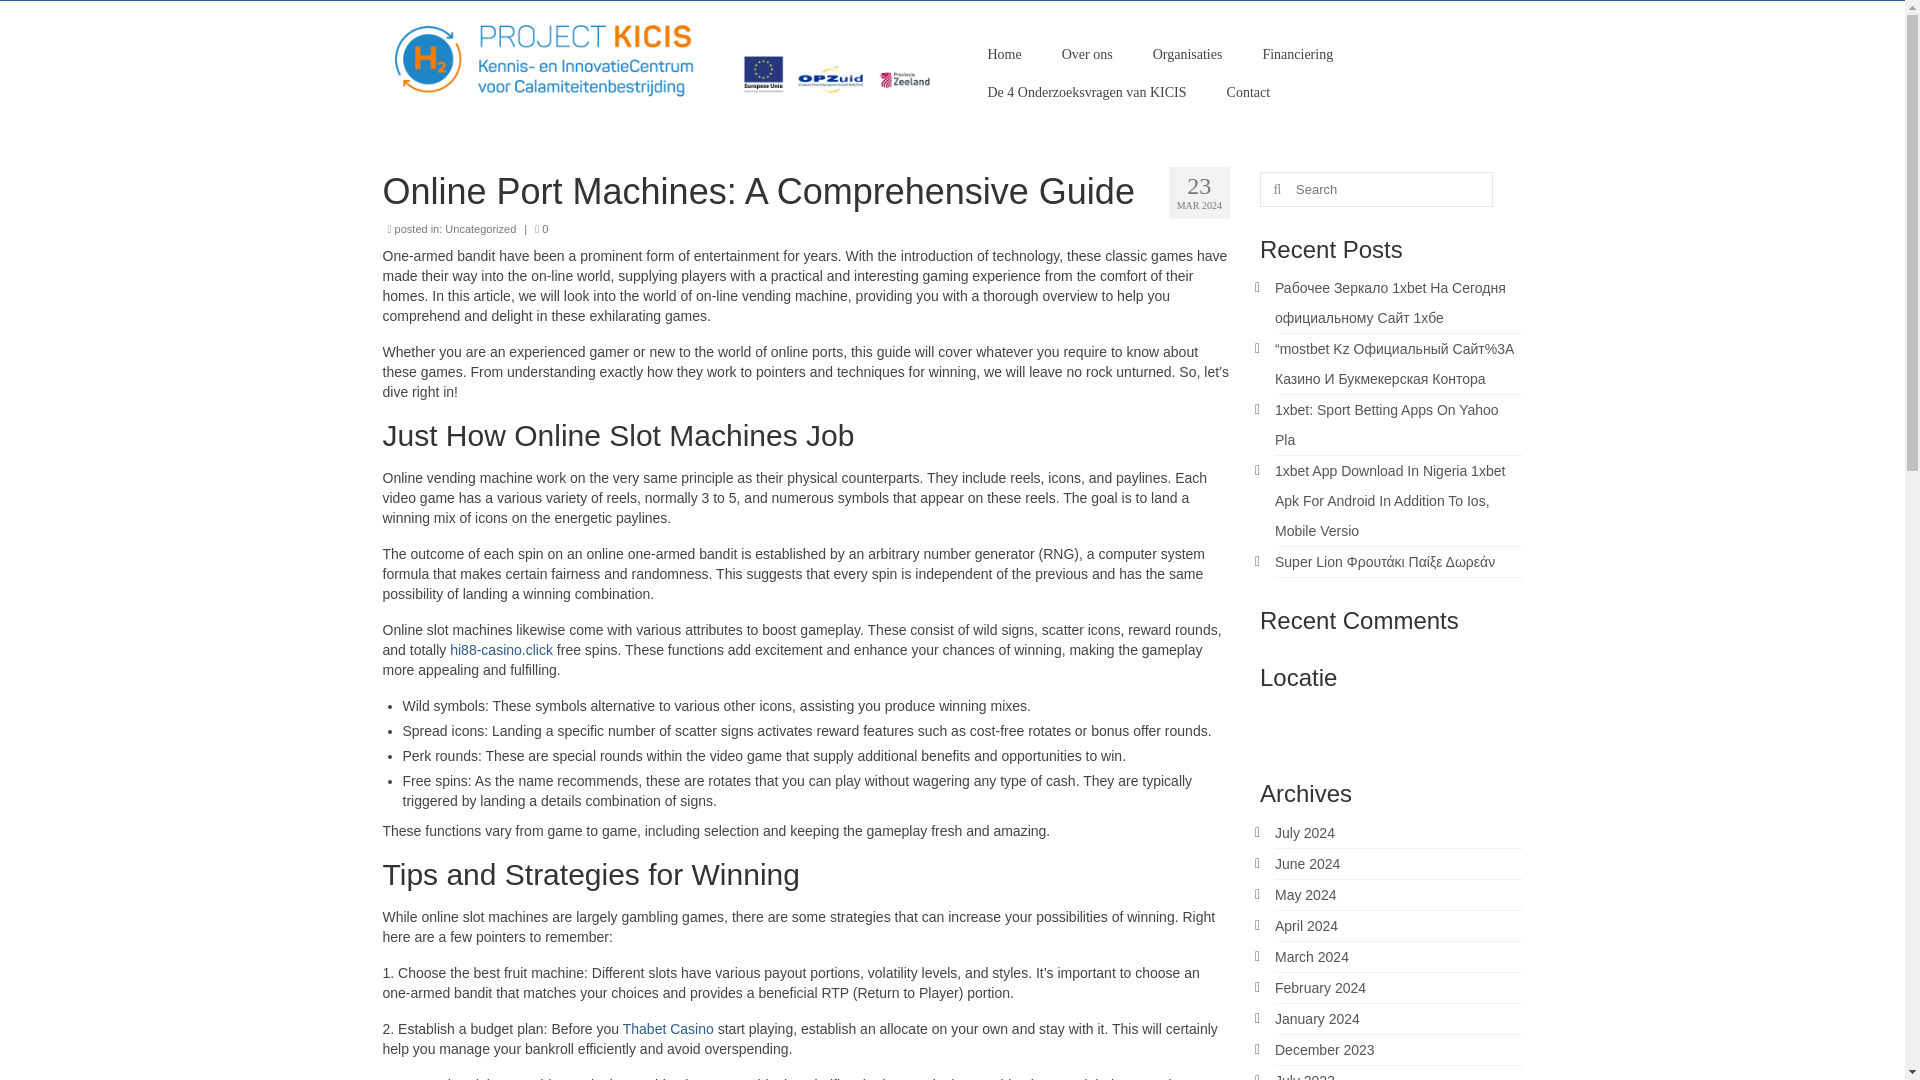 This screenshot has height=1080, width=1920. I want to click on March 2024, so click(1312, 957).